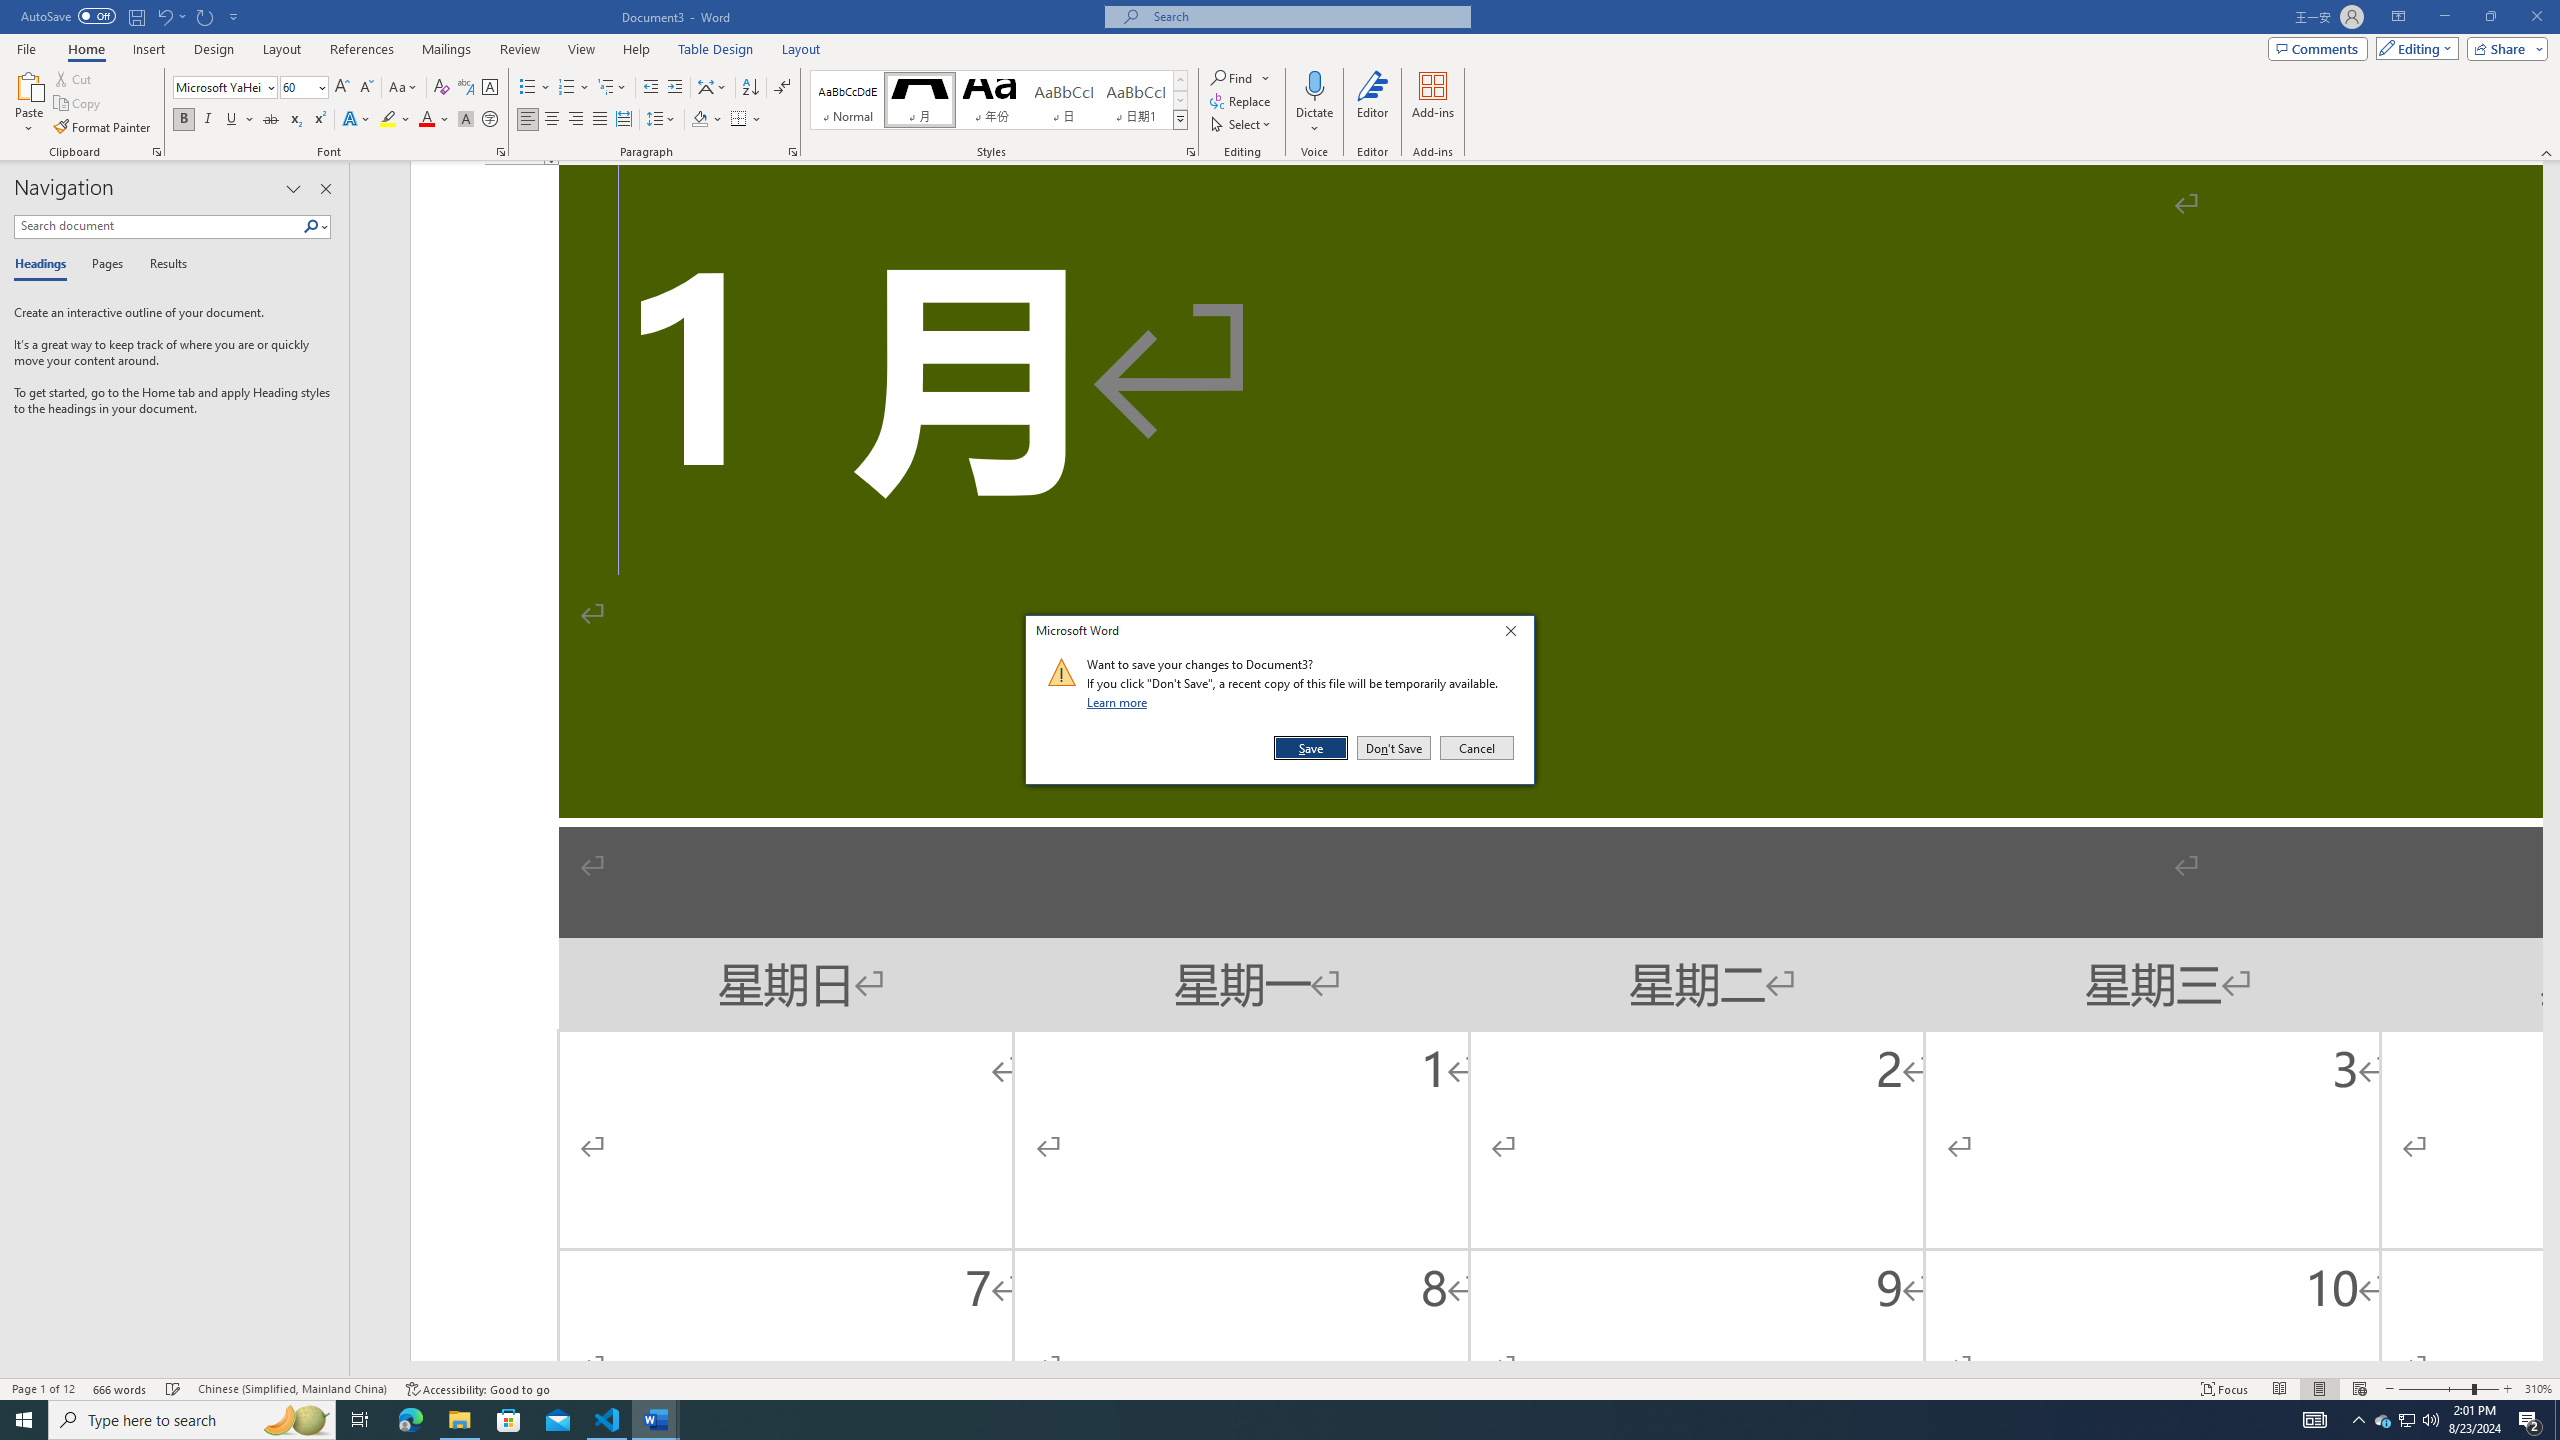 Image resolution: width=2560 pixels, height=1440 pixels. What do you see at coordinates (1373, 103) in the screenshot?
I see `Editor` at bounding box center [1373, 103].